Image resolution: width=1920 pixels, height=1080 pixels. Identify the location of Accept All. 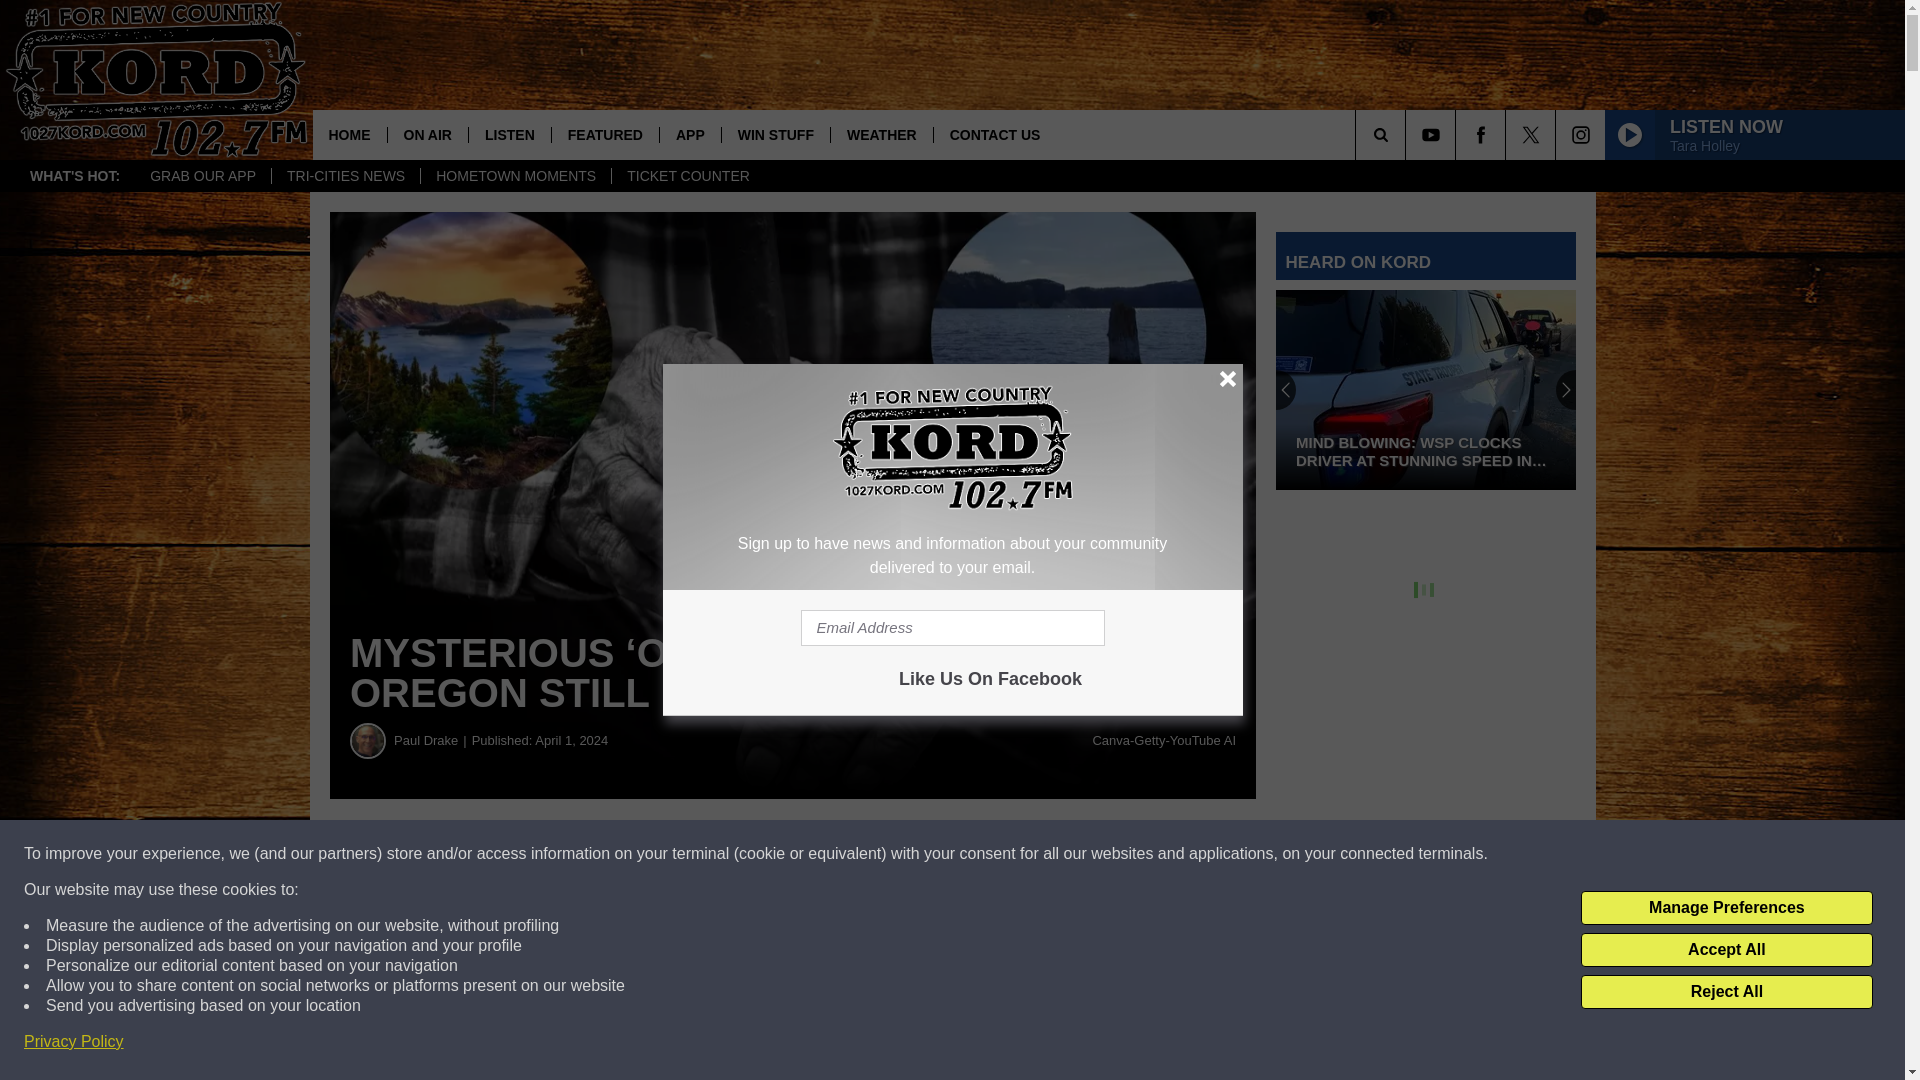
(1726, 950).